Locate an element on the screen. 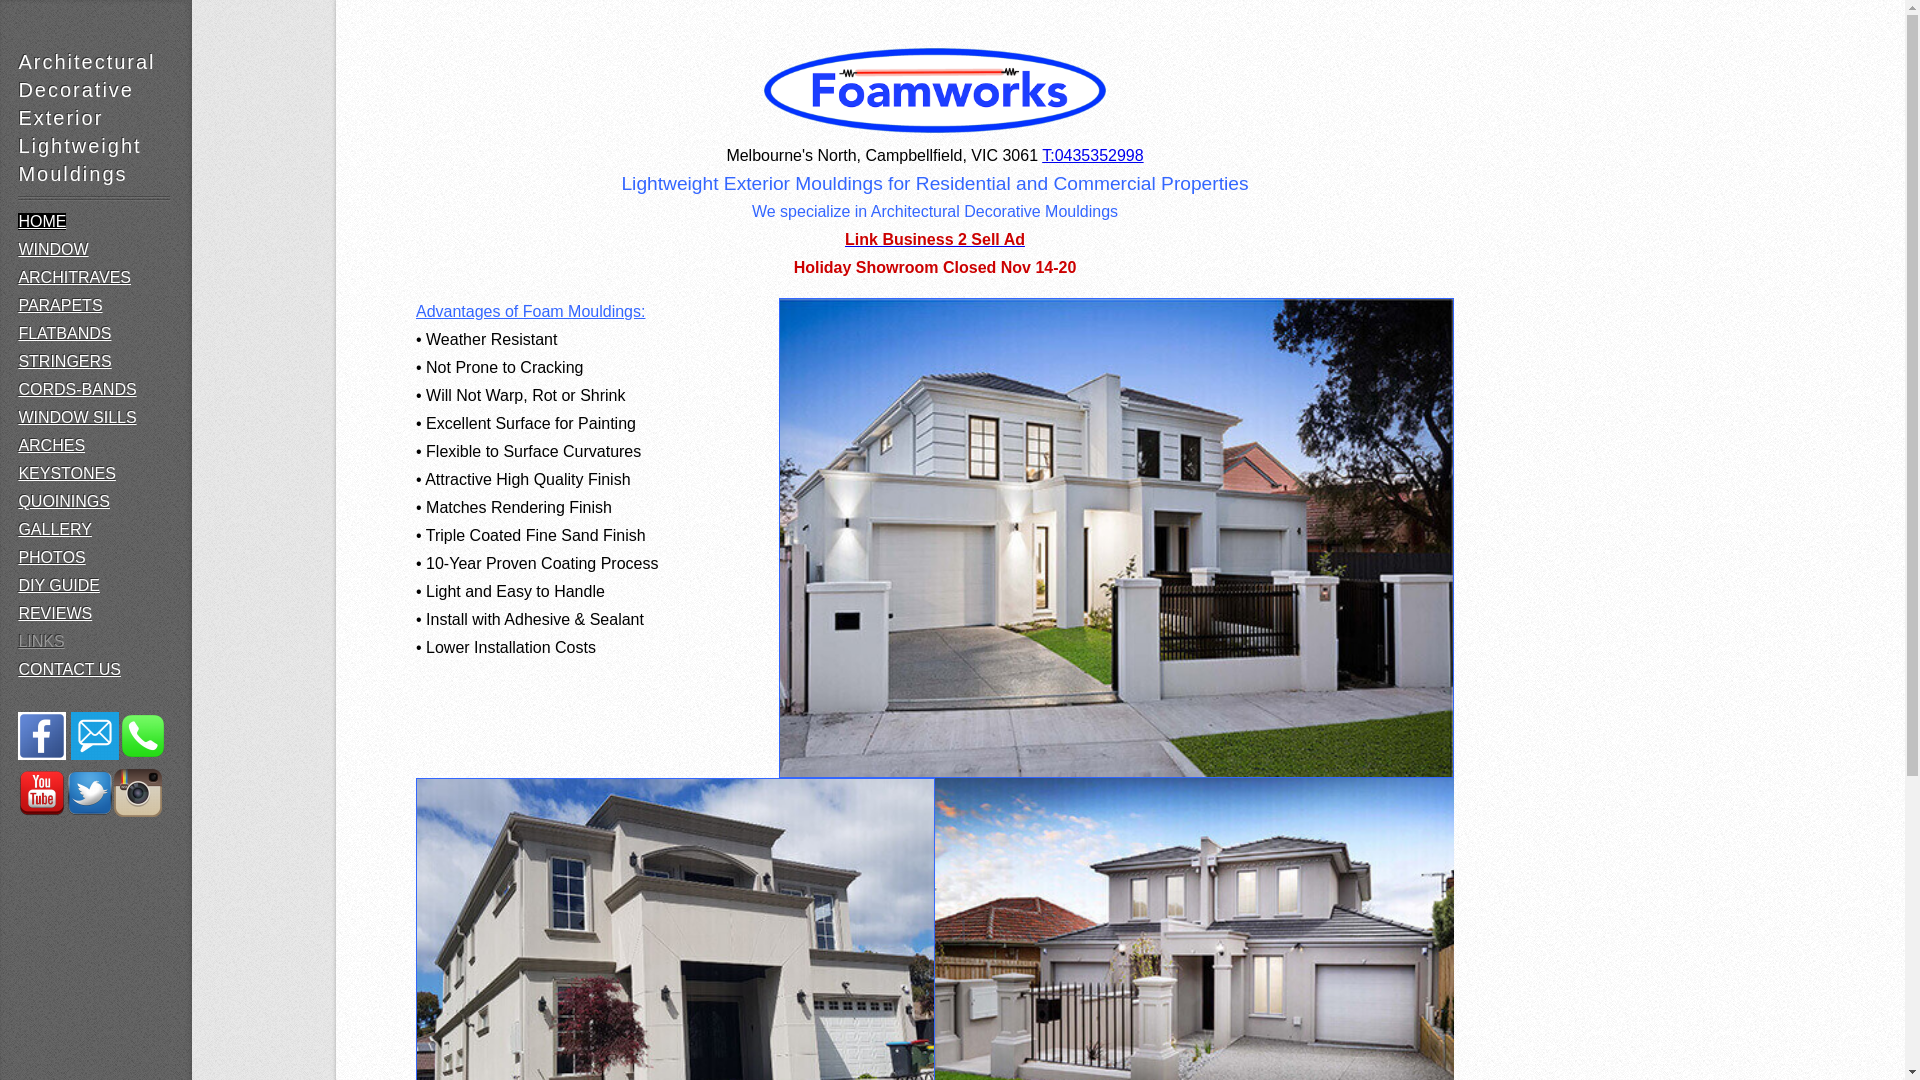 Image resolution: width=1920 pixels, height=1080 pixels. Link Business 2 Sell Ad is located at coordinates (935, 240).